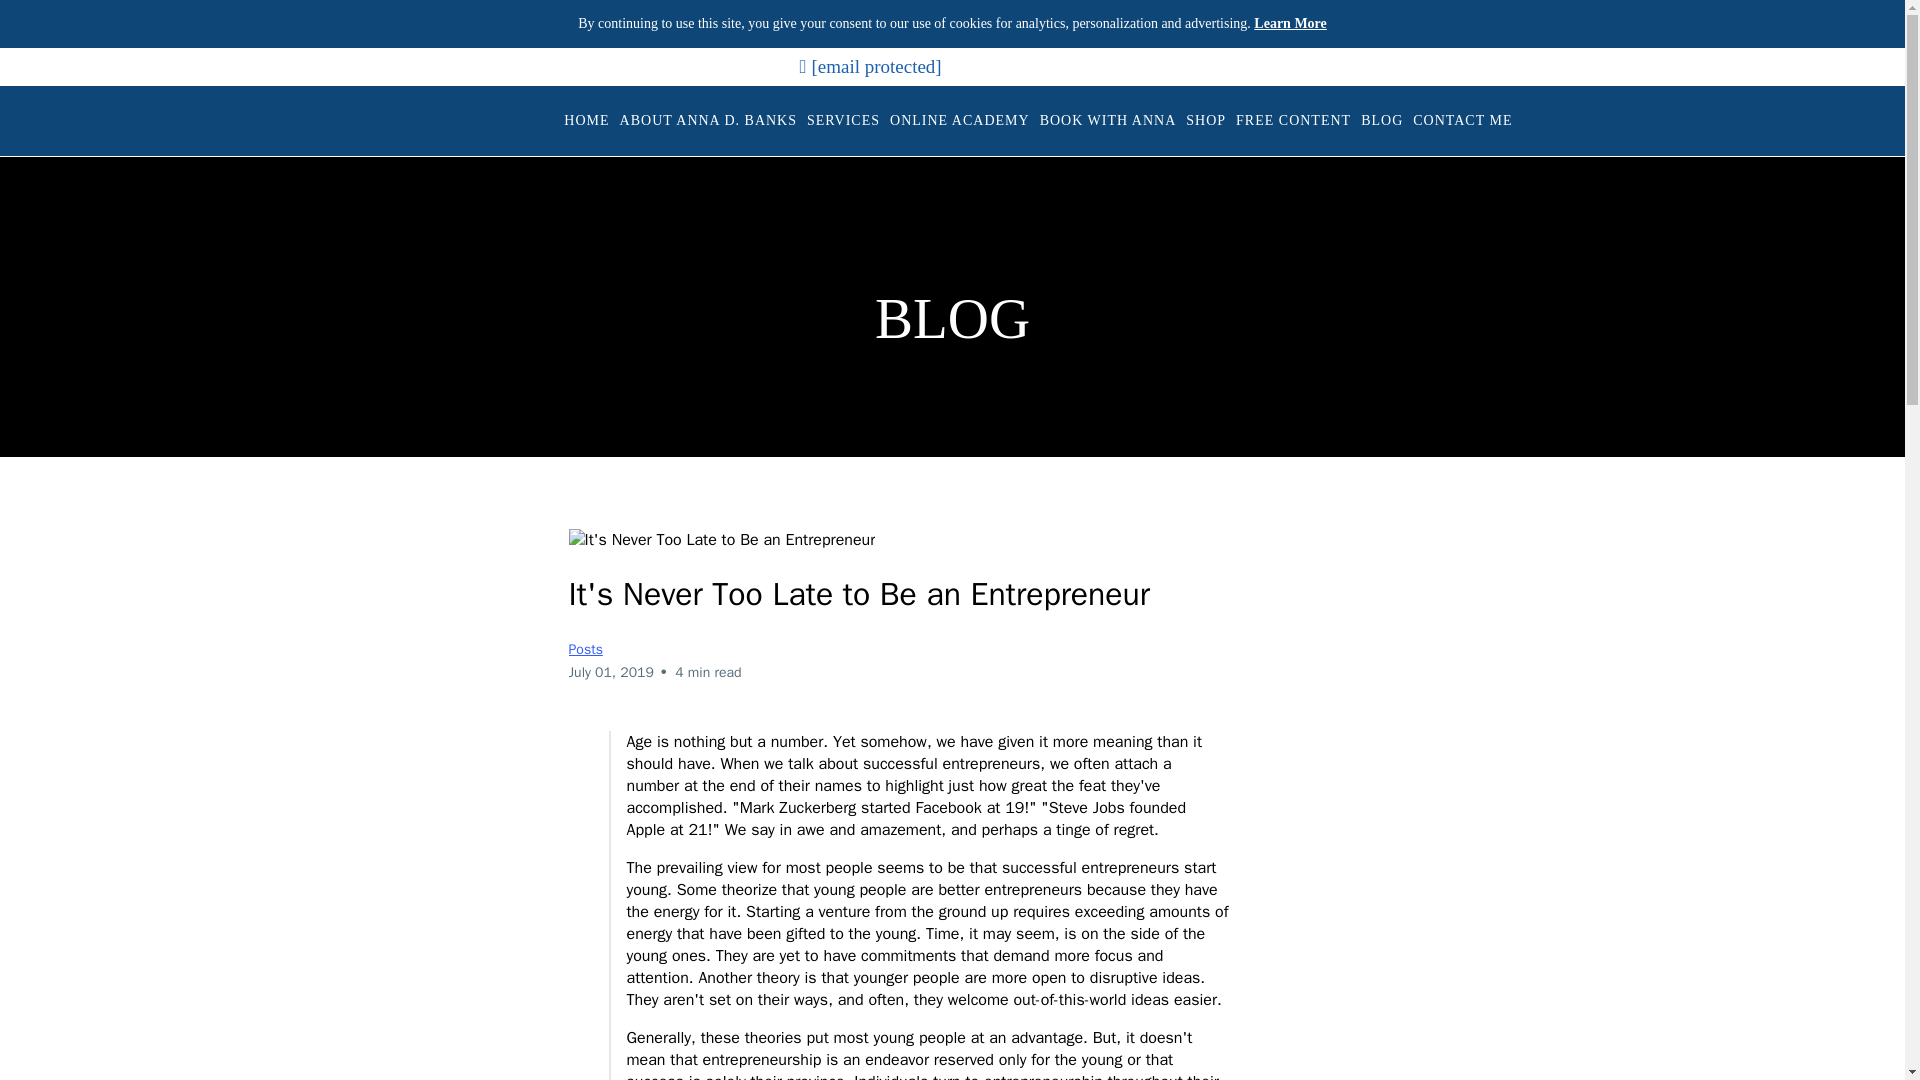 This screenshot has height=1080, width=1920. What do you see at coordinates (1108, 121) in the screenshot?
I see `BOOK WITH ANNA` at bounding box center [1108, 121].